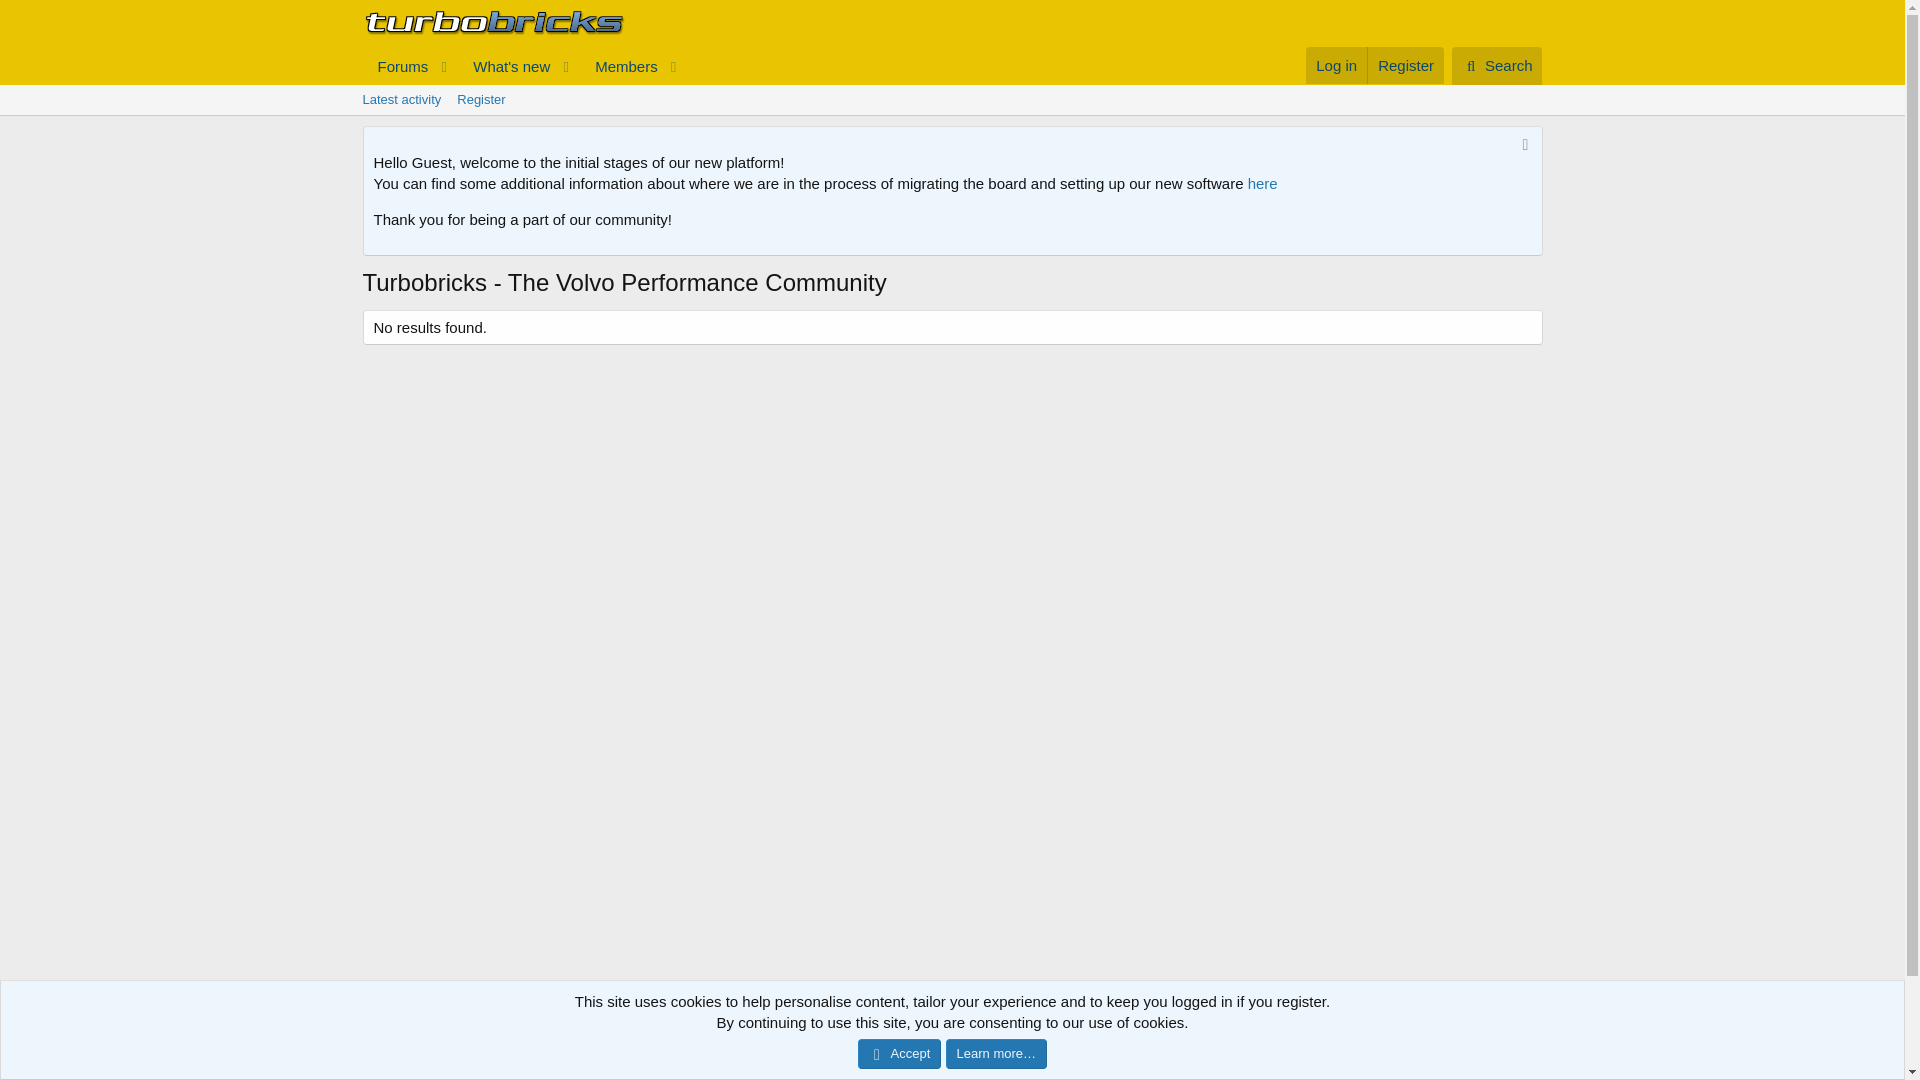 Image resolution: width=1920 pixels, height=1080 pixels. Describe the element at coordinates (1491, 1024) in the screenshot. I see `Home` at that location.